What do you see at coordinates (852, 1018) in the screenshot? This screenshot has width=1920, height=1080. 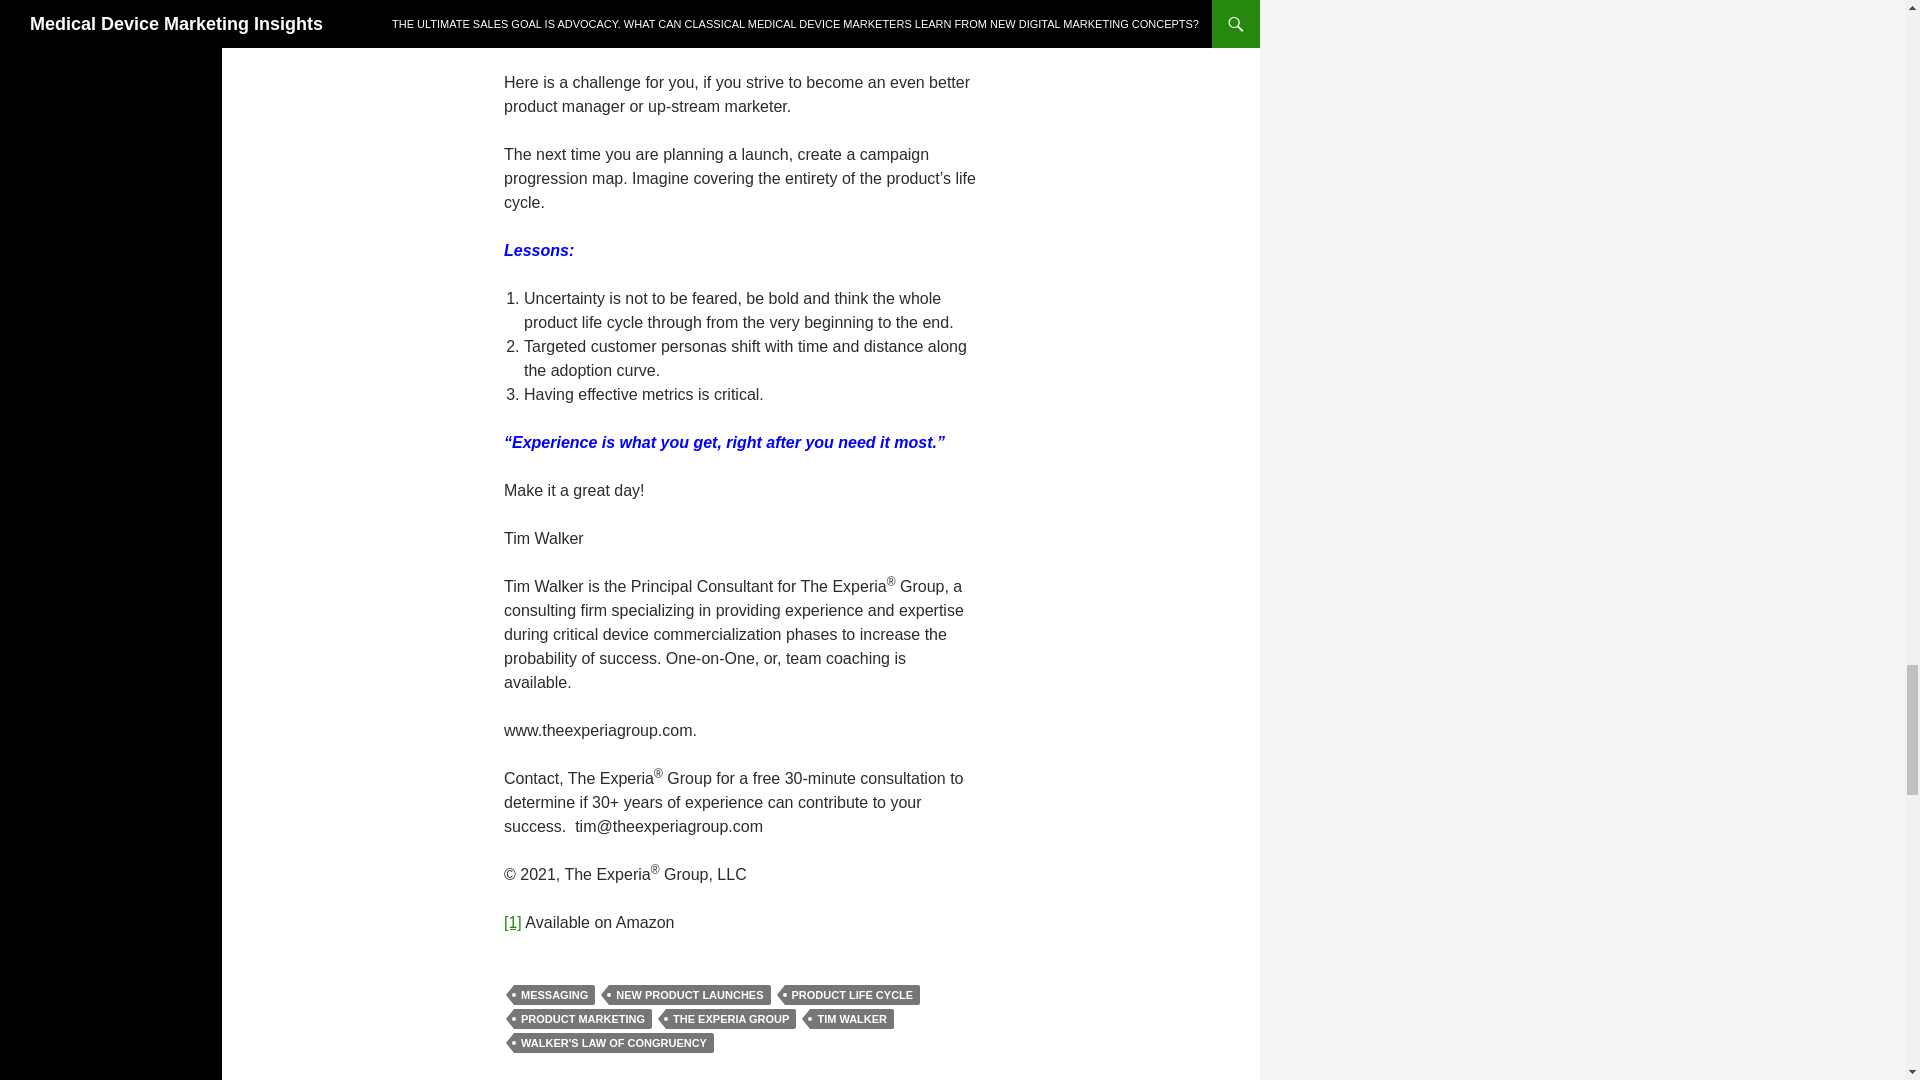 I see `TIM WALKER` at bounding box center [852, 1018].